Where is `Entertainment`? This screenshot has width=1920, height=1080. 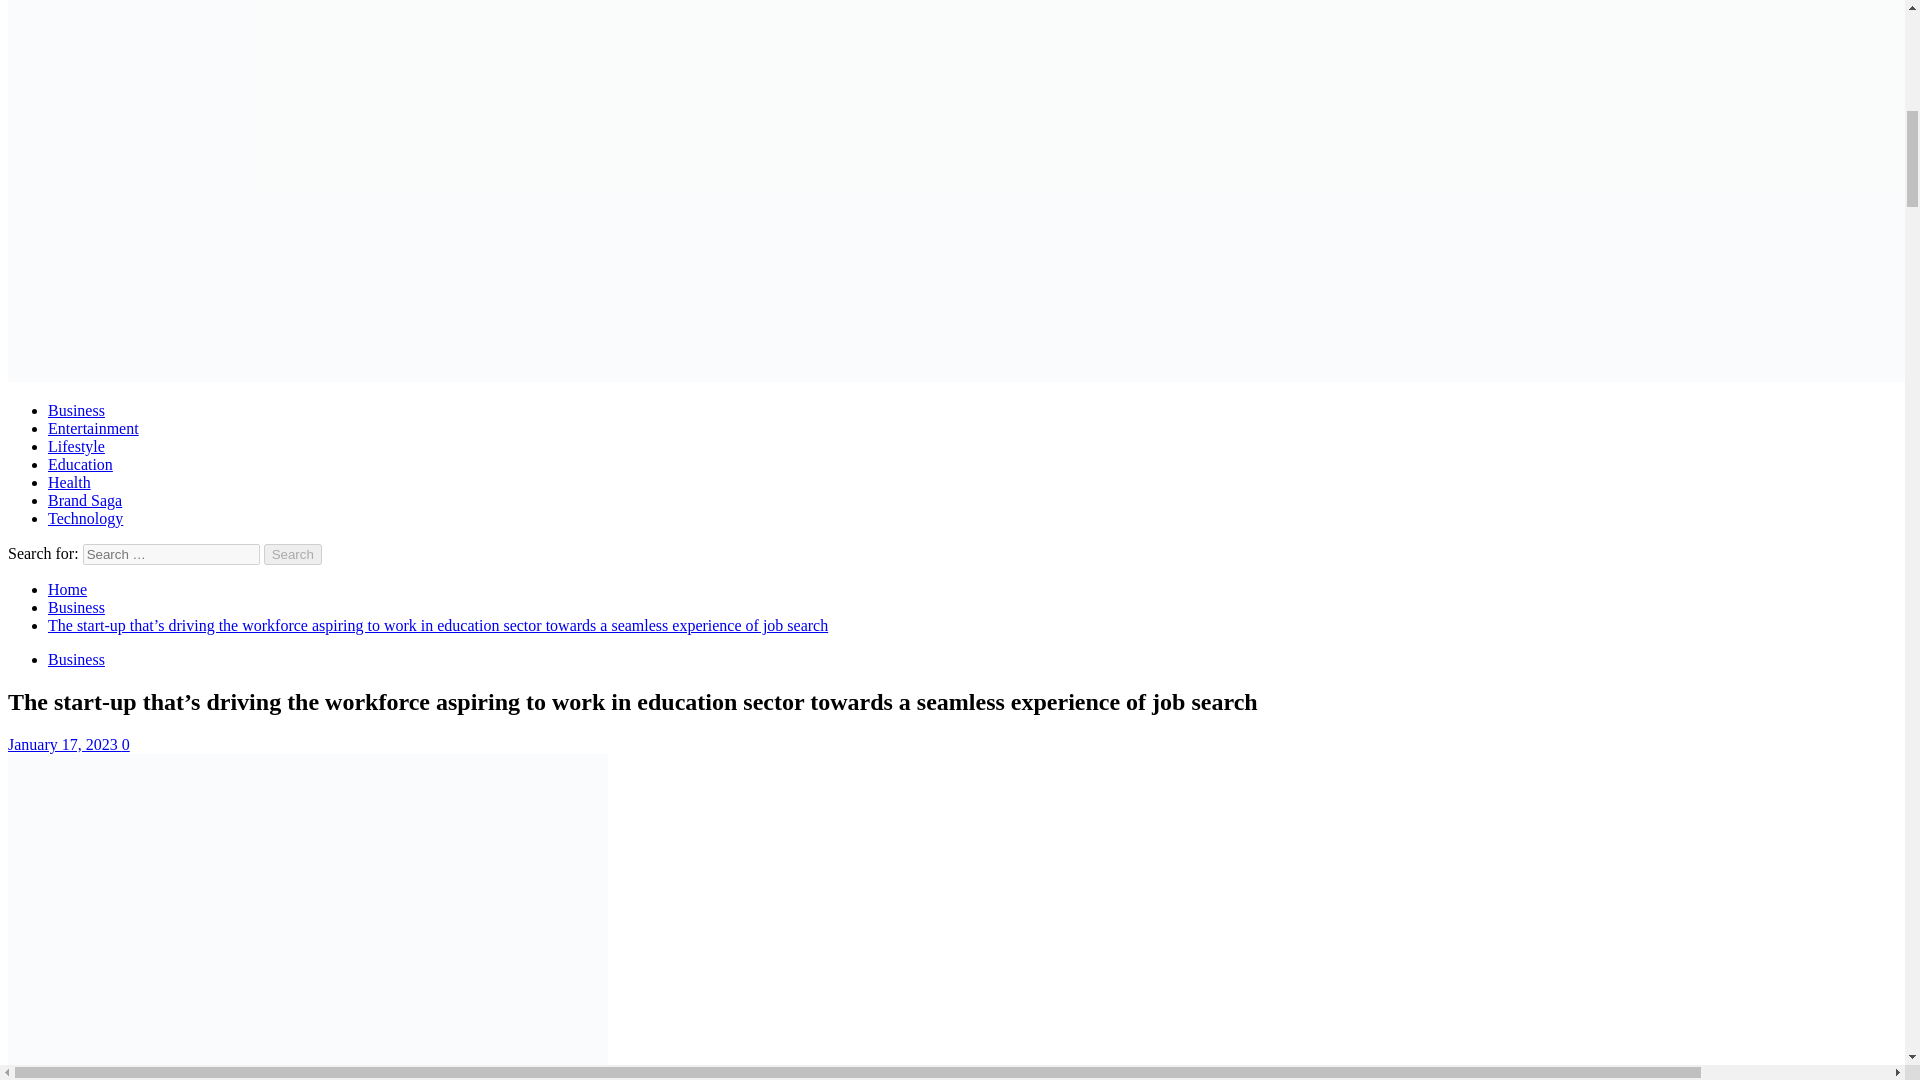 Entertainment is located at coordinates (93, 428).